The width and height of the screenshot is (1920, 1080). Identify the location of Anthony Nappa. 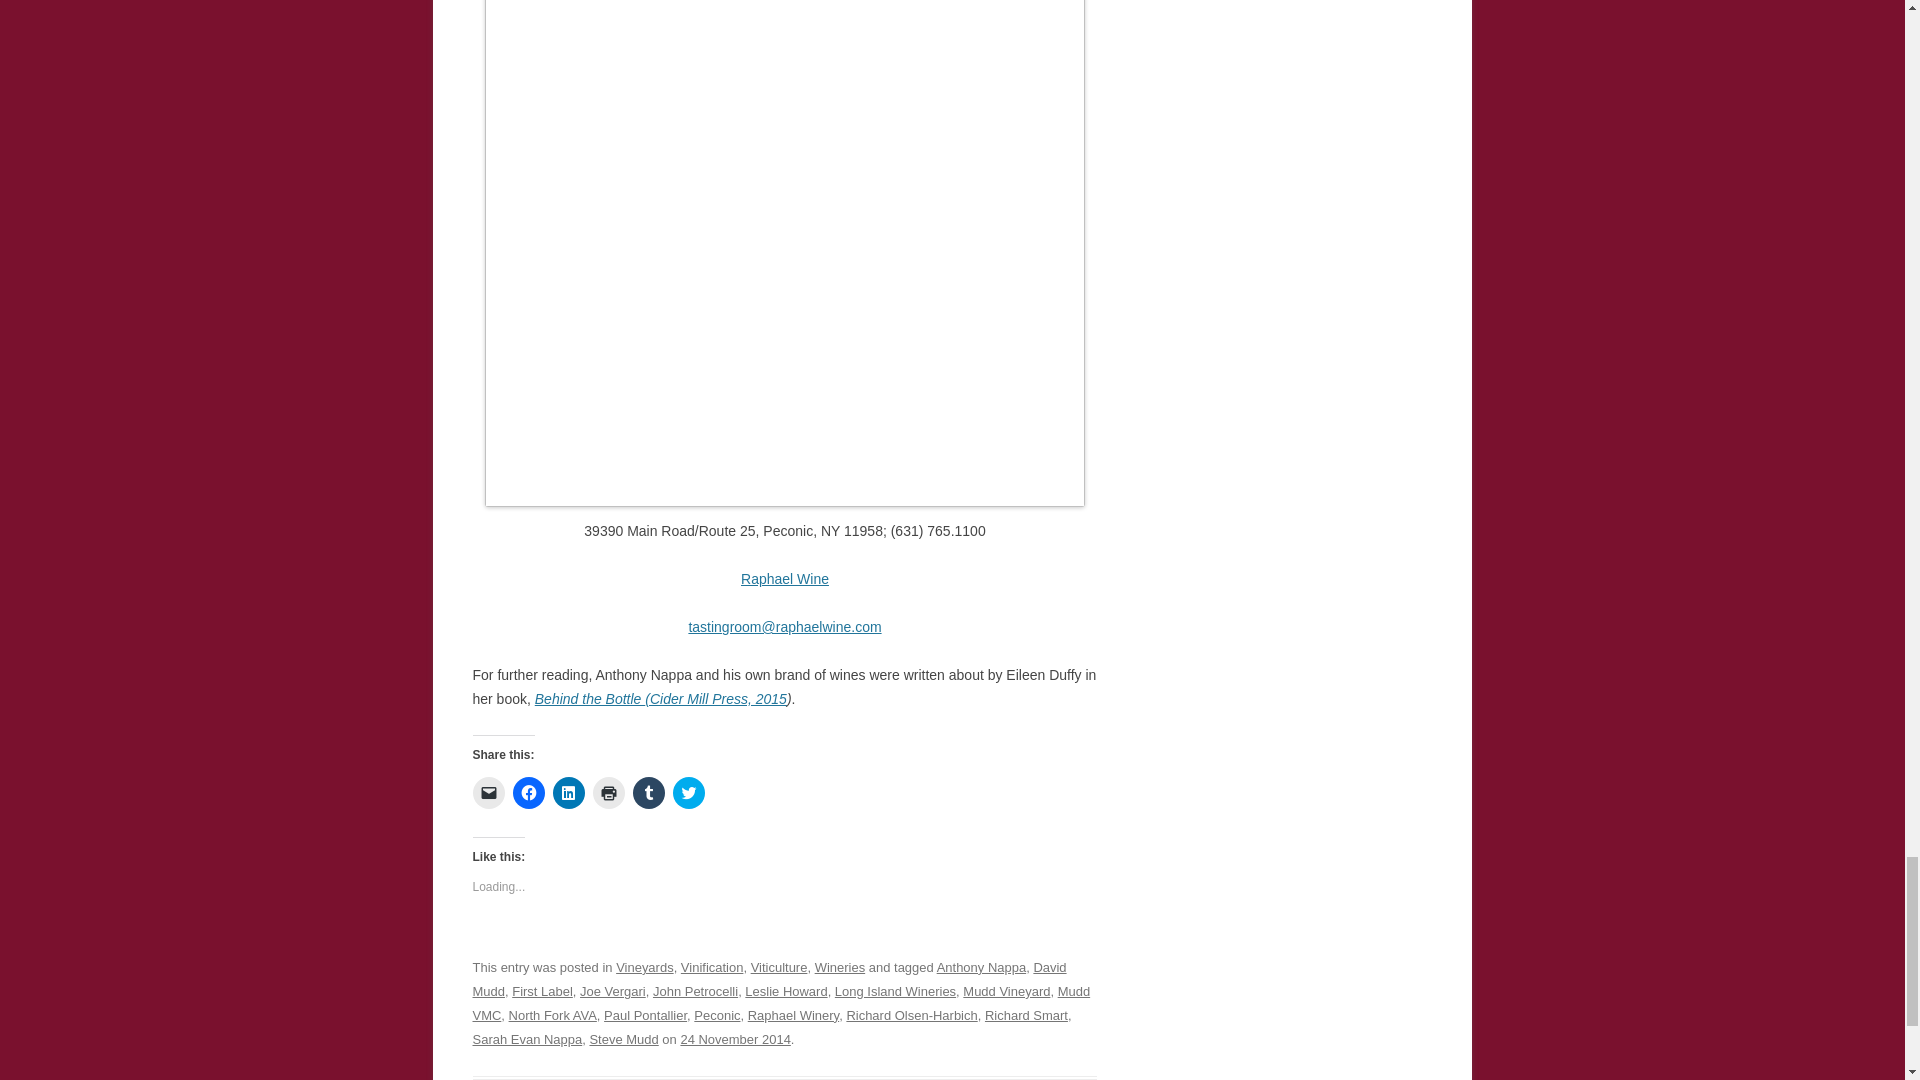
(982, 968).